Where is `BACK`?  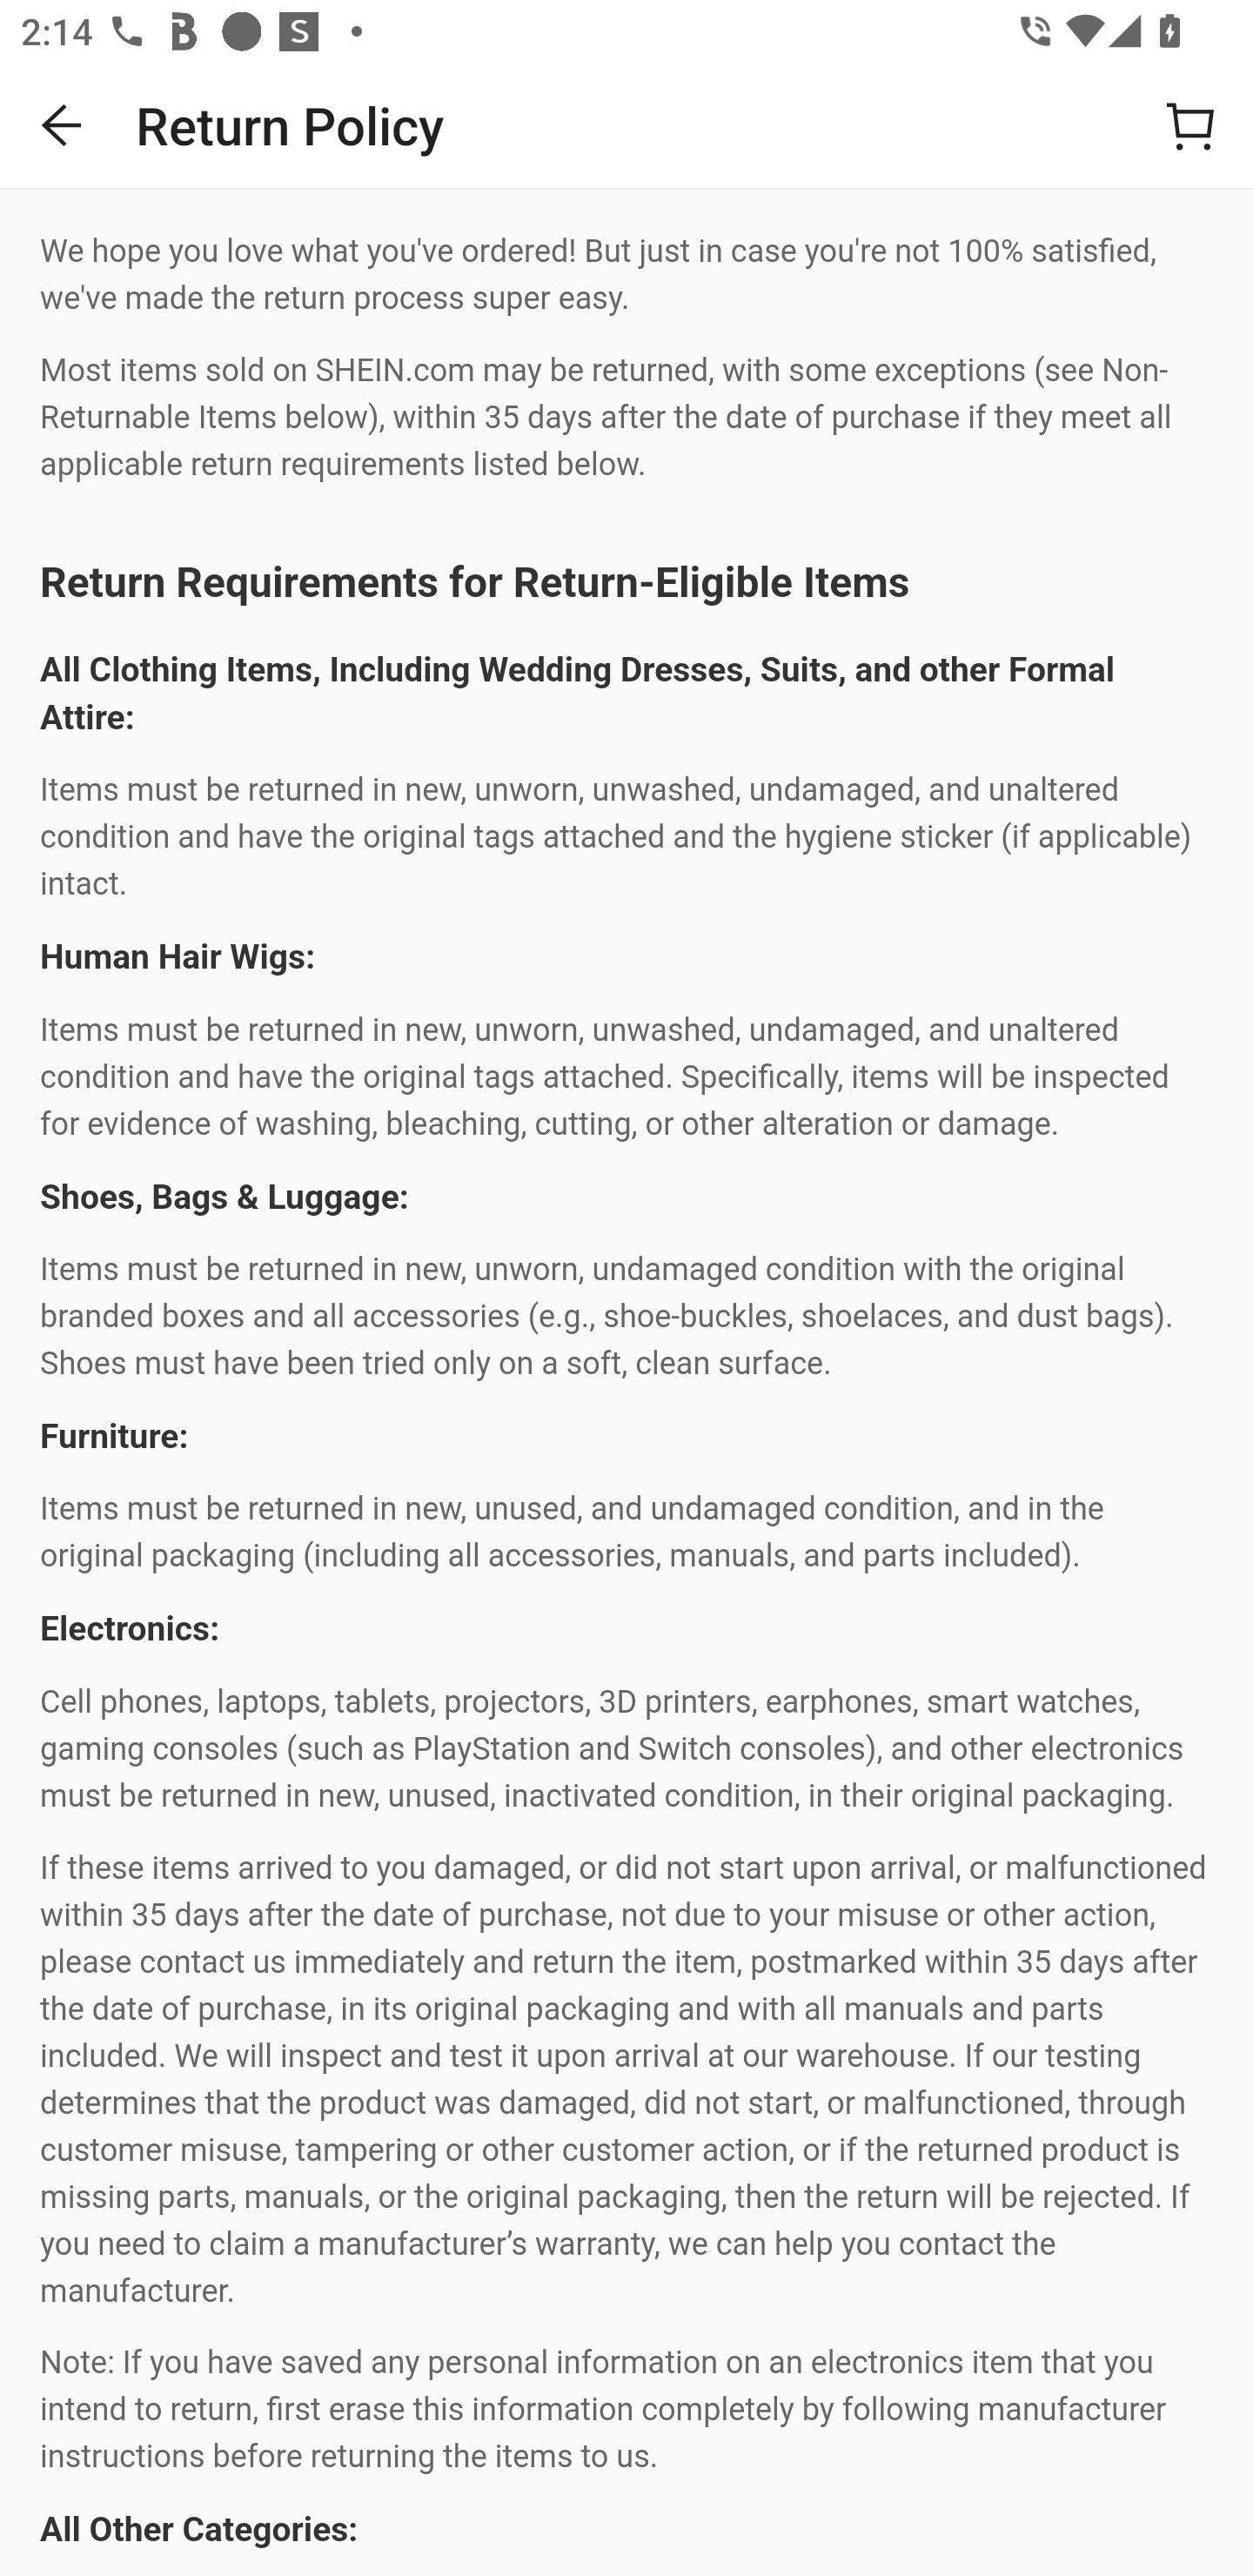
BACK is located at coordinates (63, 125).